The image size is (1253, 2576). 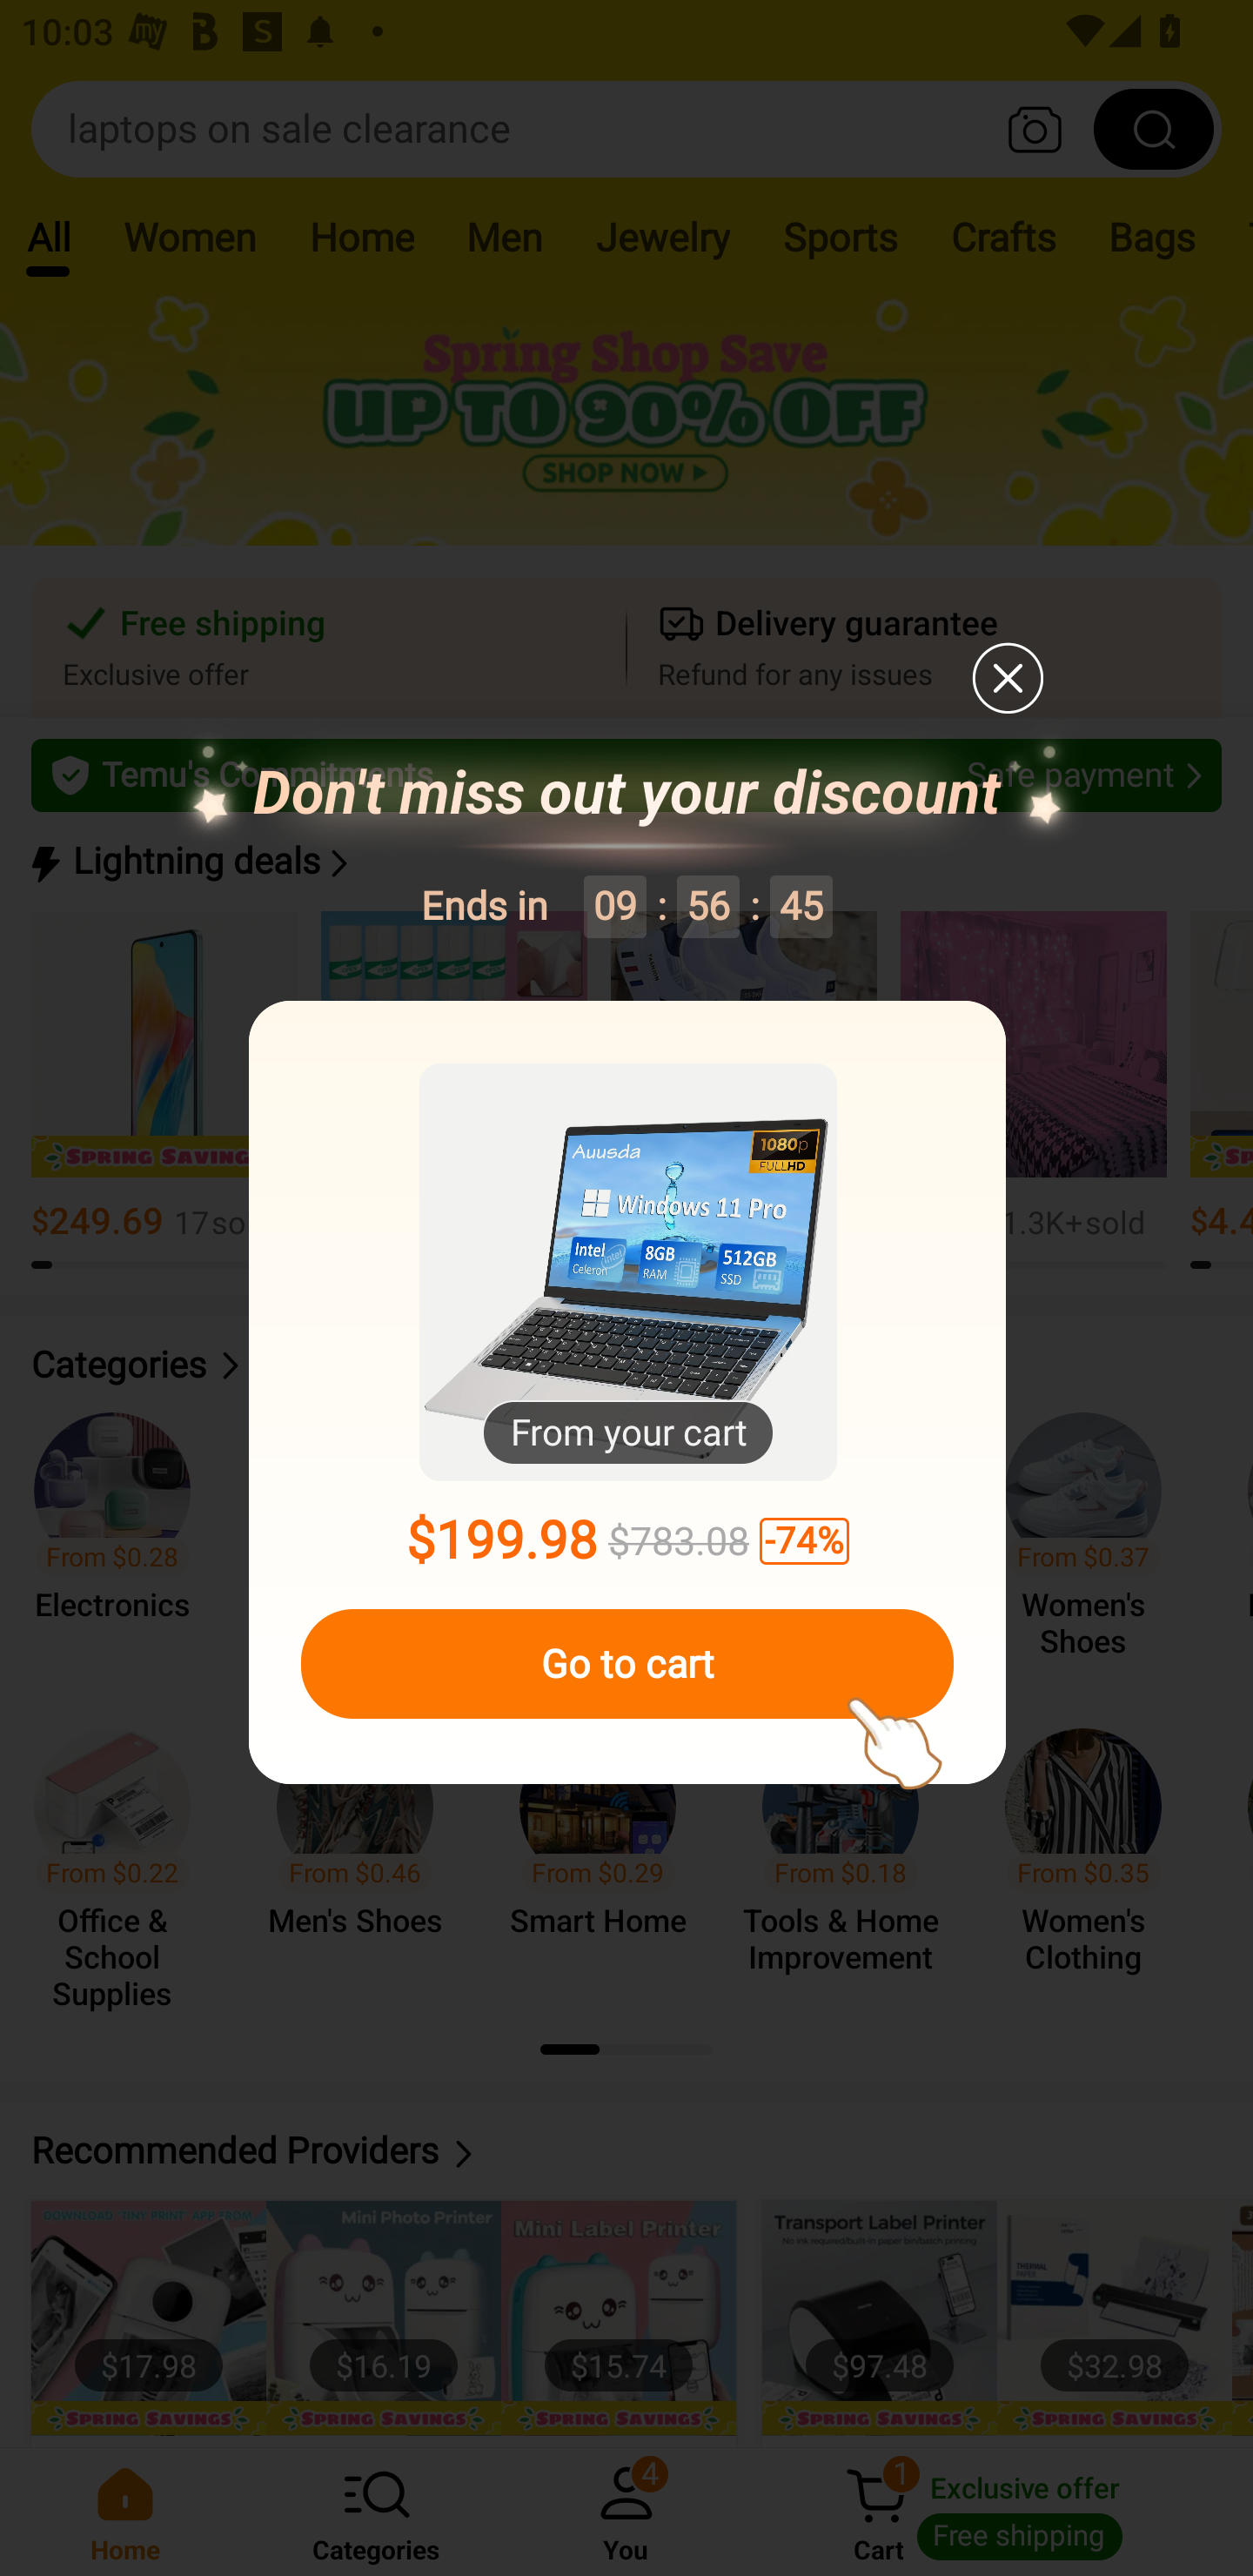 What do you see at coordinates (627, 1393) in the screenshot?
I see `From your cart $199.98 $783.08 -74% Go to cart` at bounding box center [627, 1393].